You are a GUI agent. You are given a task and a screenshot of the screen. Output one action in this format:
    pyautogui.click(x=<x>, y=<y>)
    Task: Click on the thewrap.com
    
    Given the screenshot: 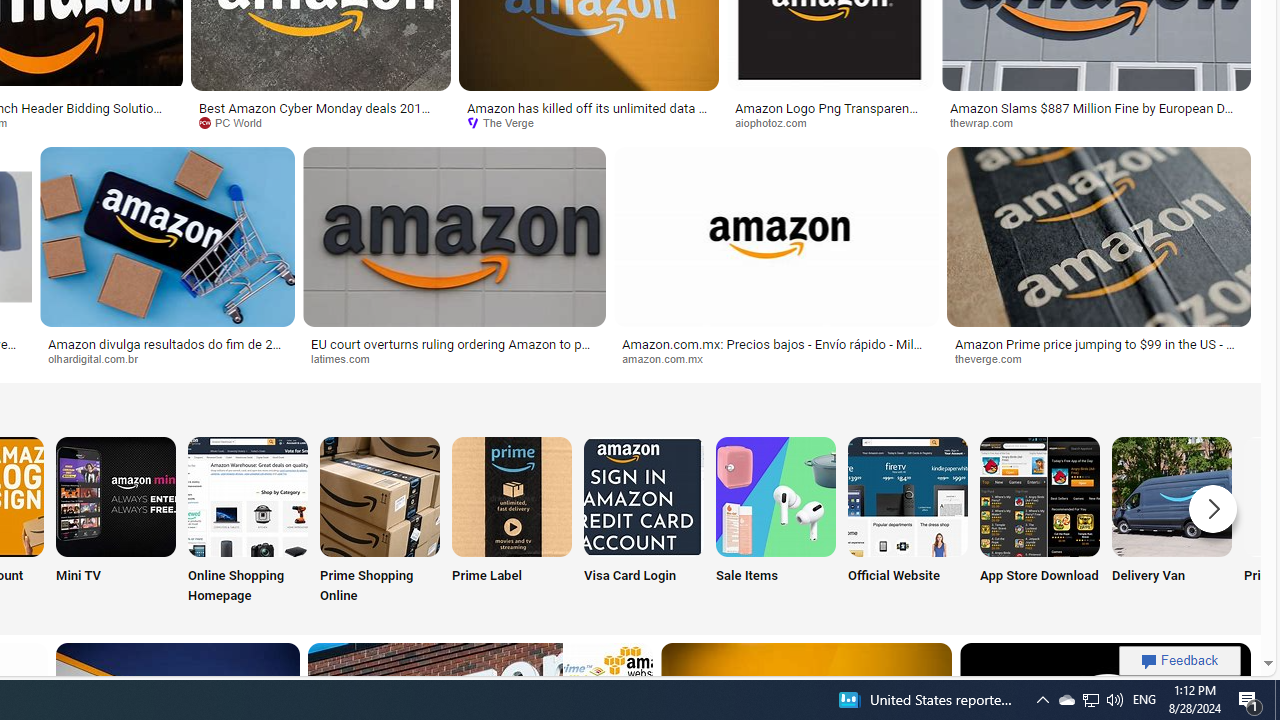 What is the action you would take?
    pyautogui.click(x=988, y=122)
    